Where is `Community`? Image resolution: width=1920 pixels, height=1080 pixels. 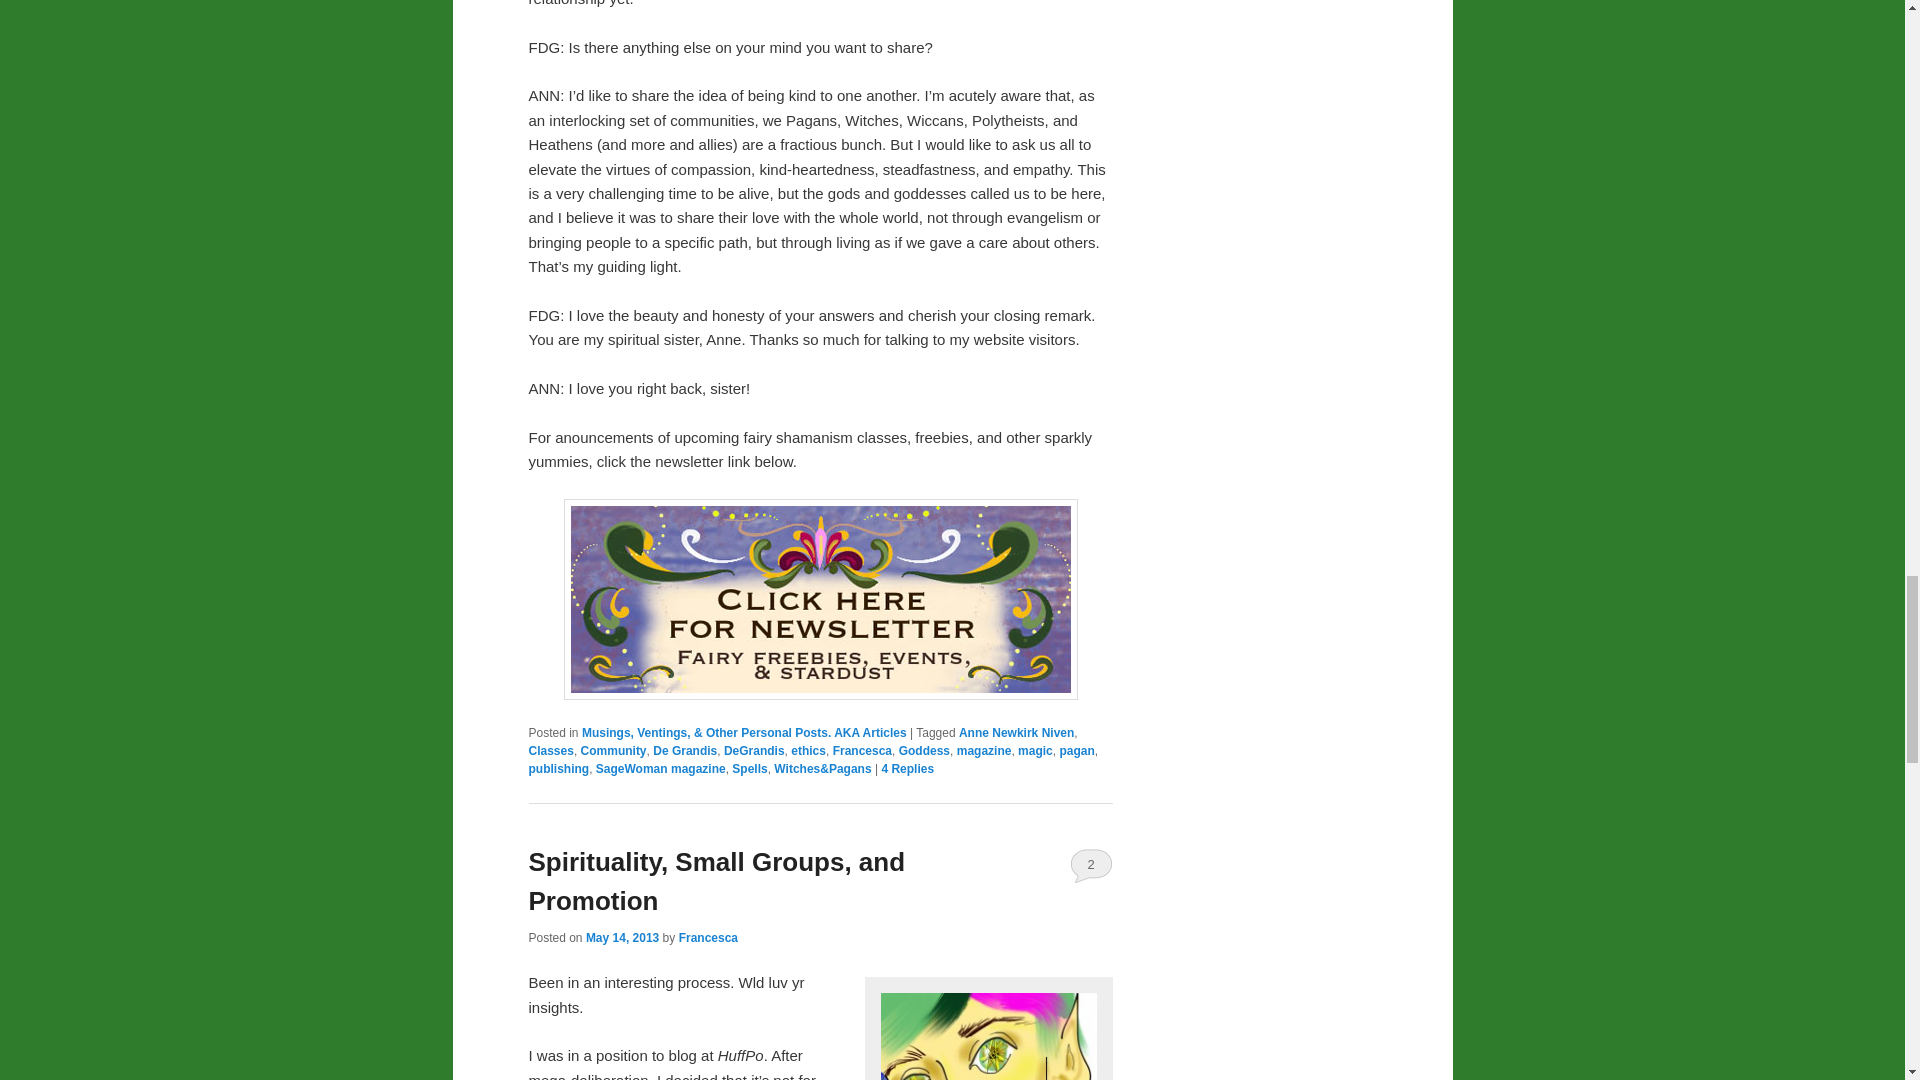
Community is located at coordinates (614, 751).